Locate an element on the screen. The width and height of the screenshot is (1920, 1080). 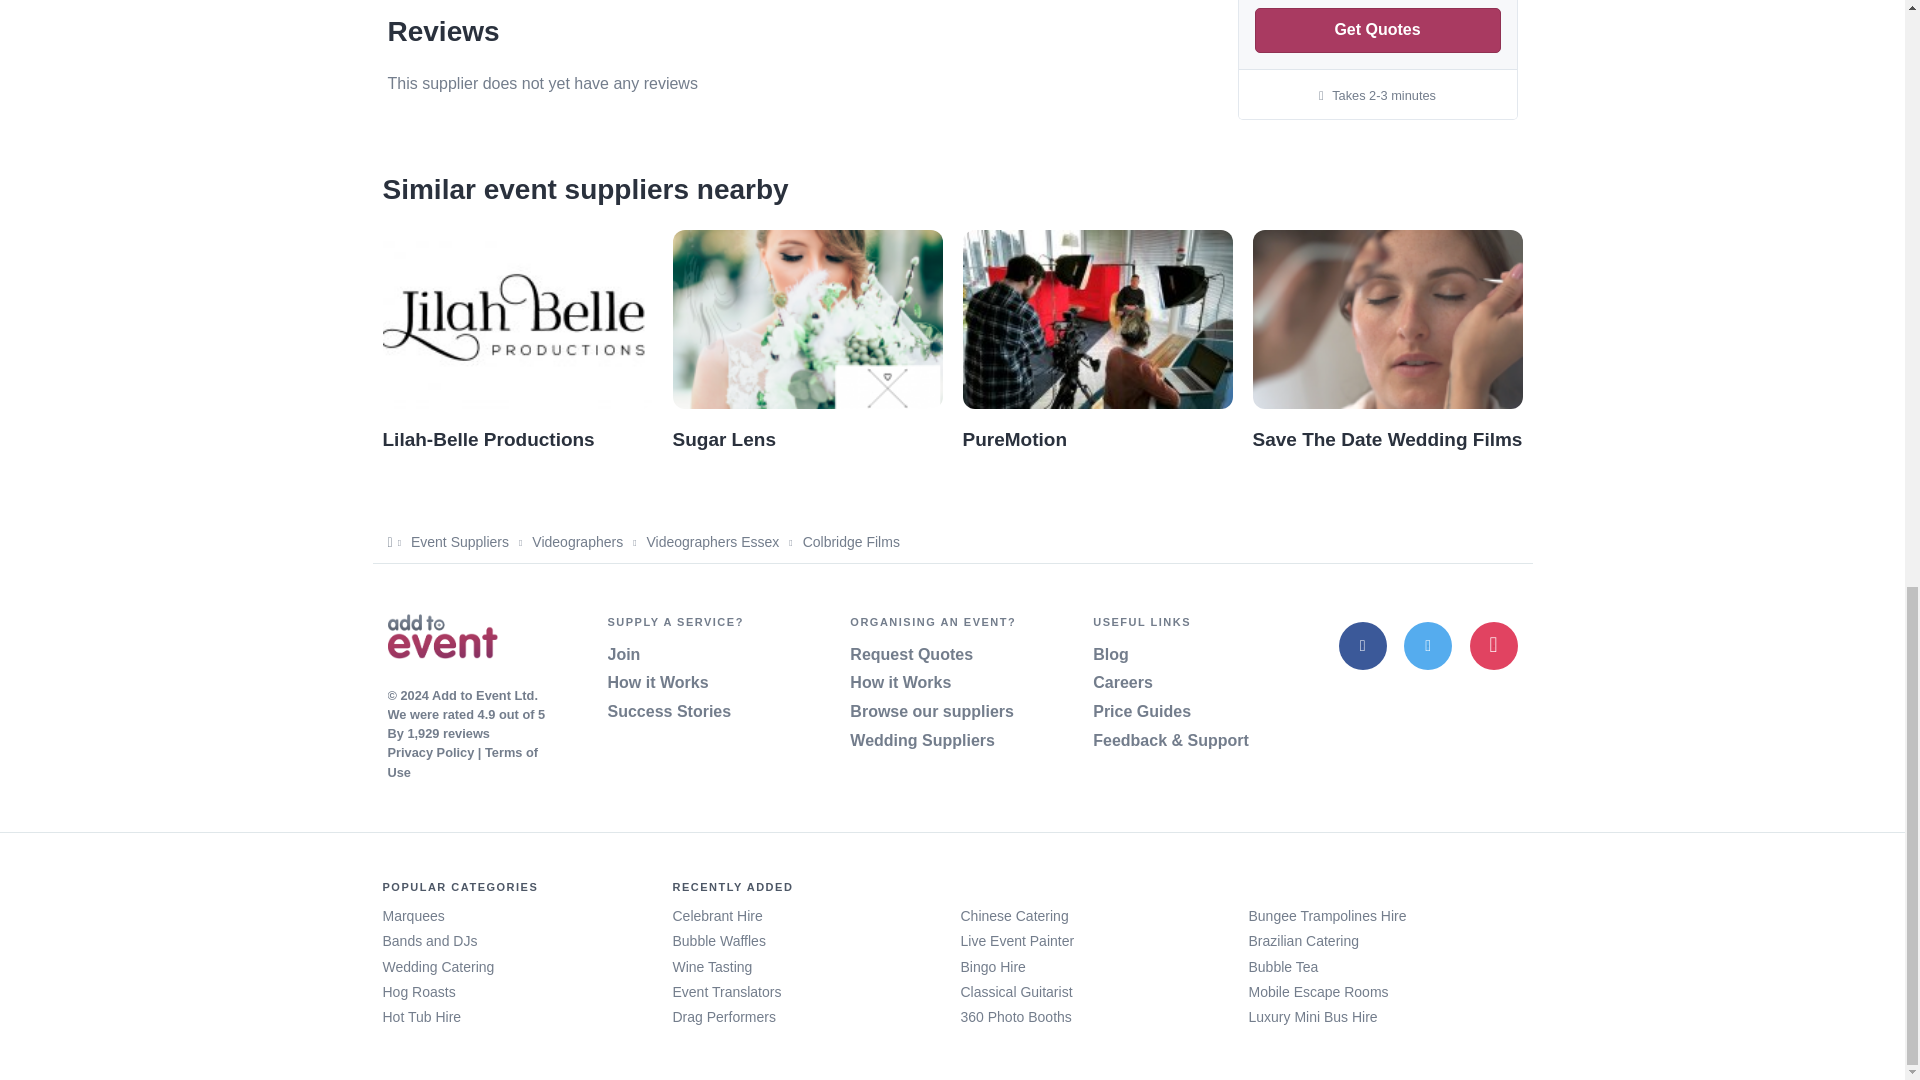
Lilah-Belle Productions is located at coordinates (488, 439).